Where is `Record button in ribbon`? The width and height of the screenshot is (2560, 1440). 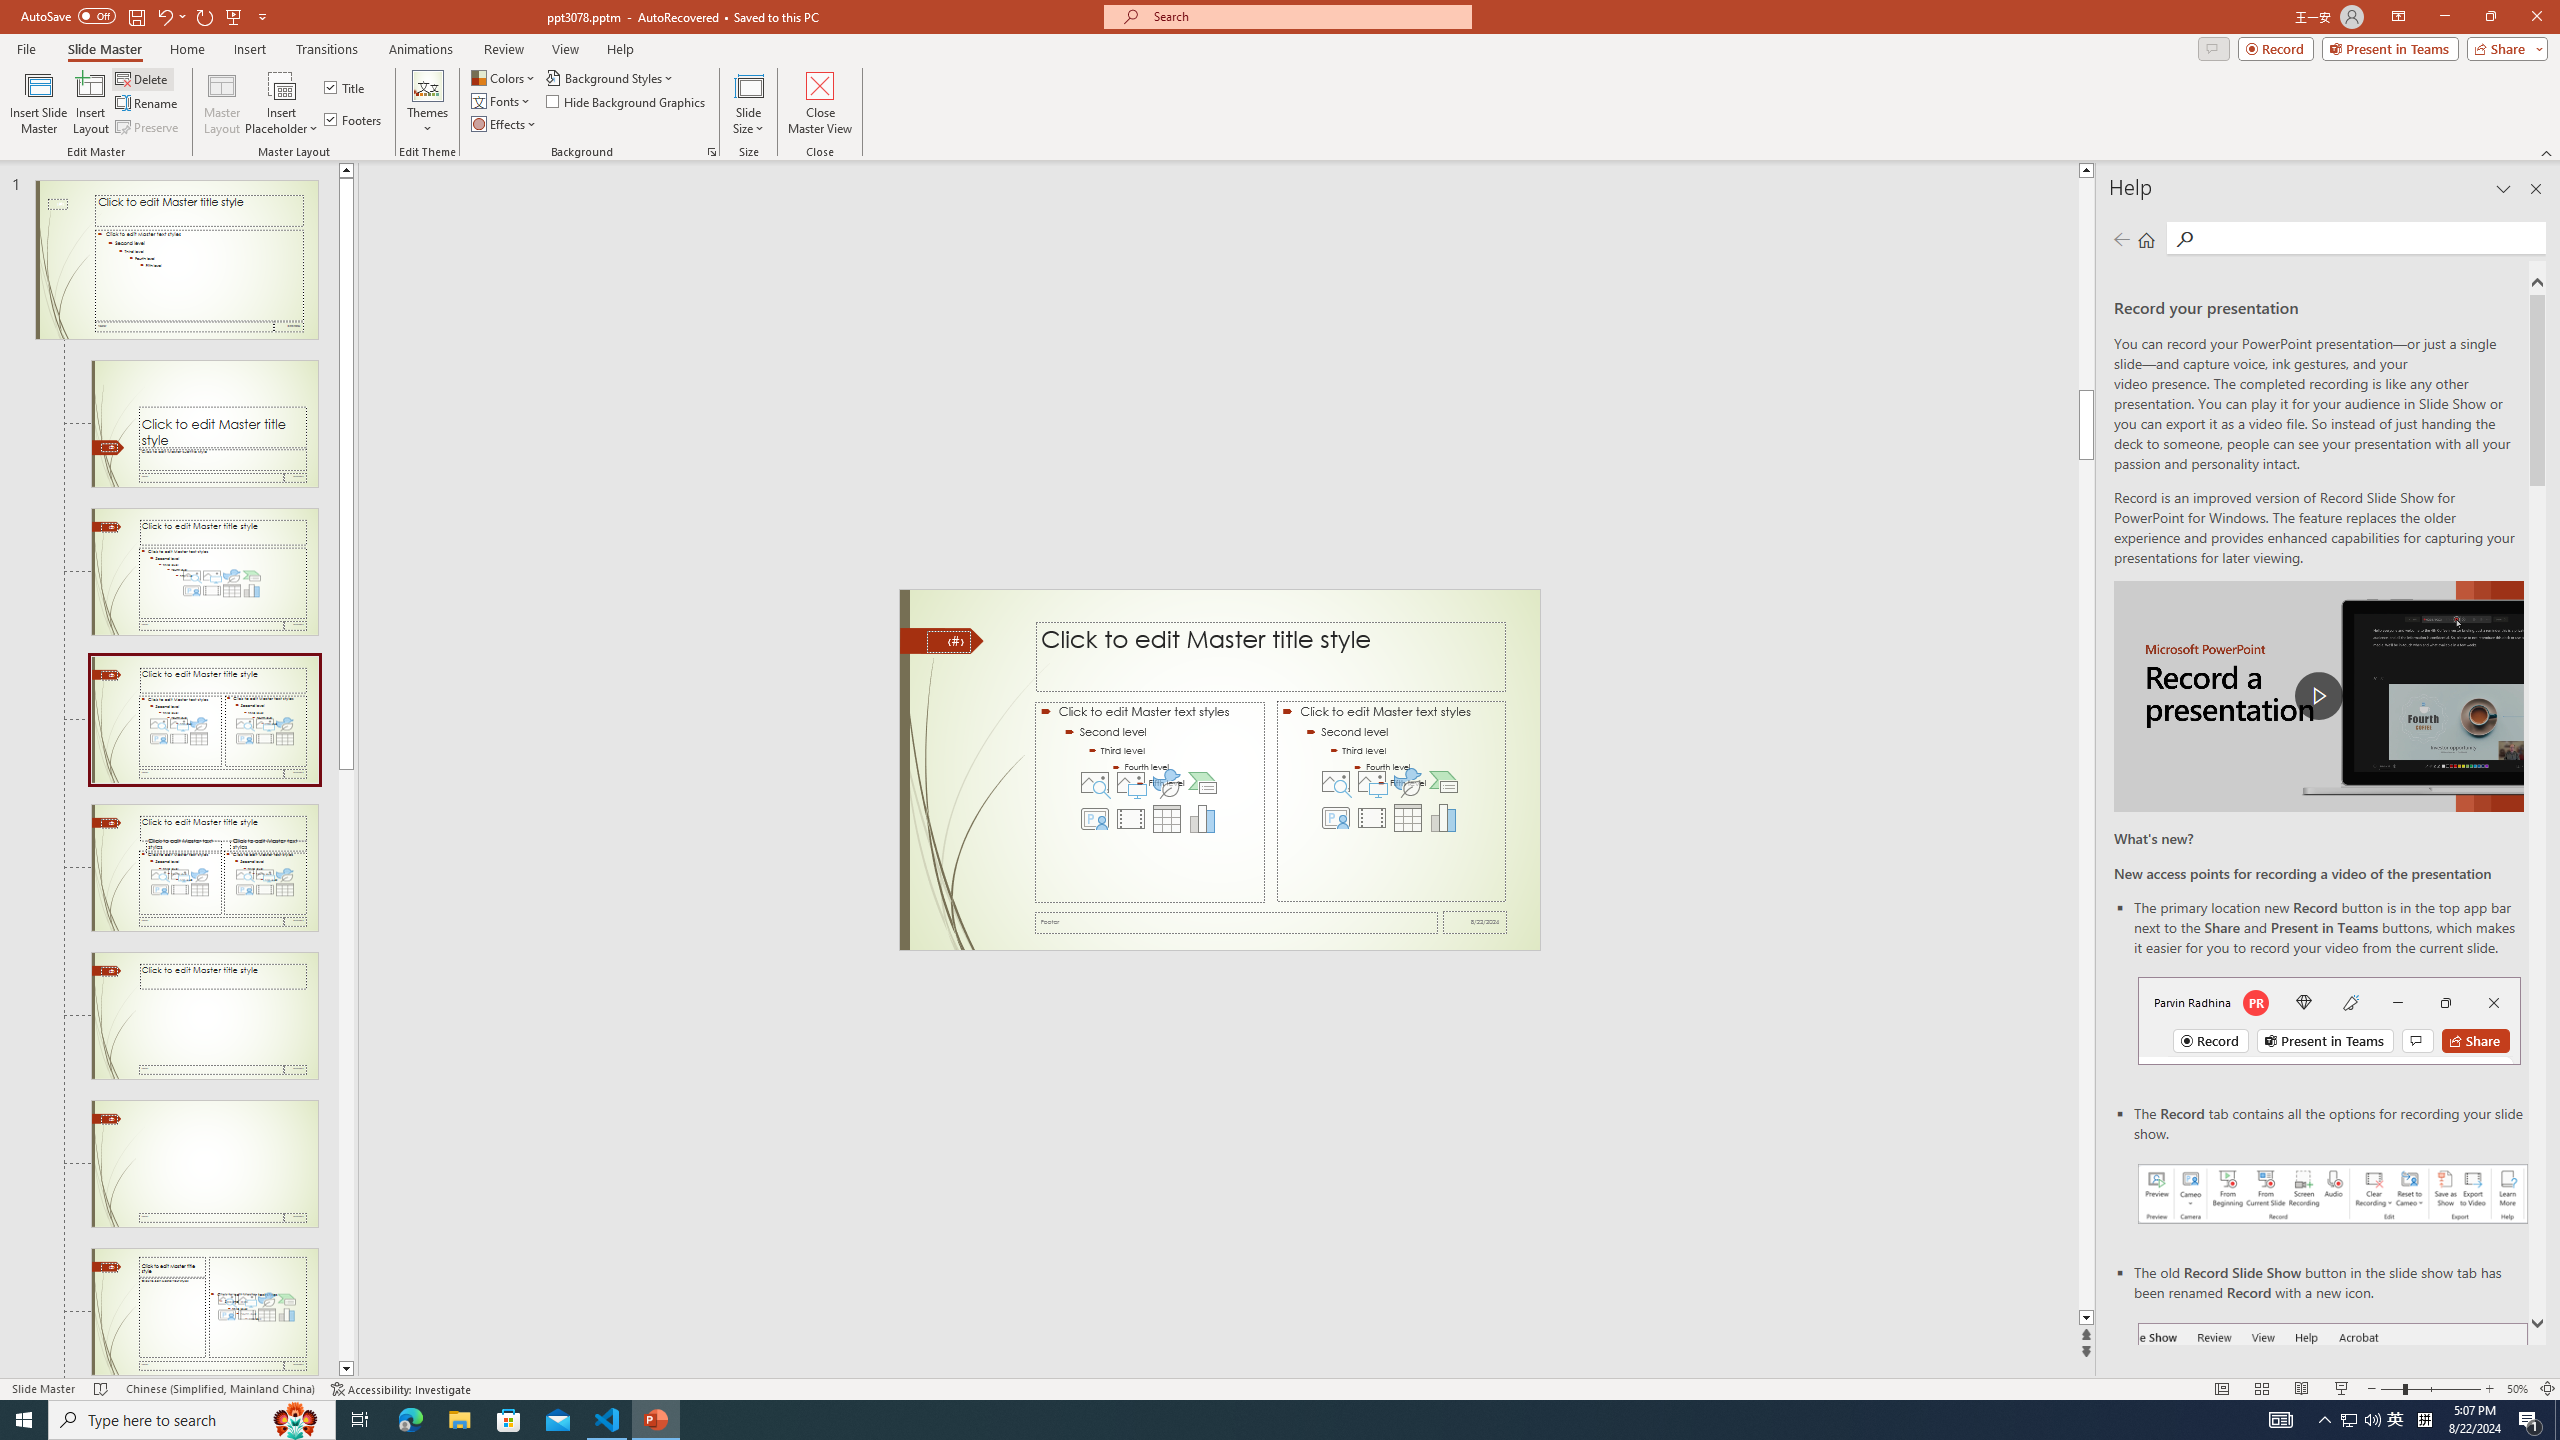 Record button in ribbon is located at coordinates (2333, 1423).